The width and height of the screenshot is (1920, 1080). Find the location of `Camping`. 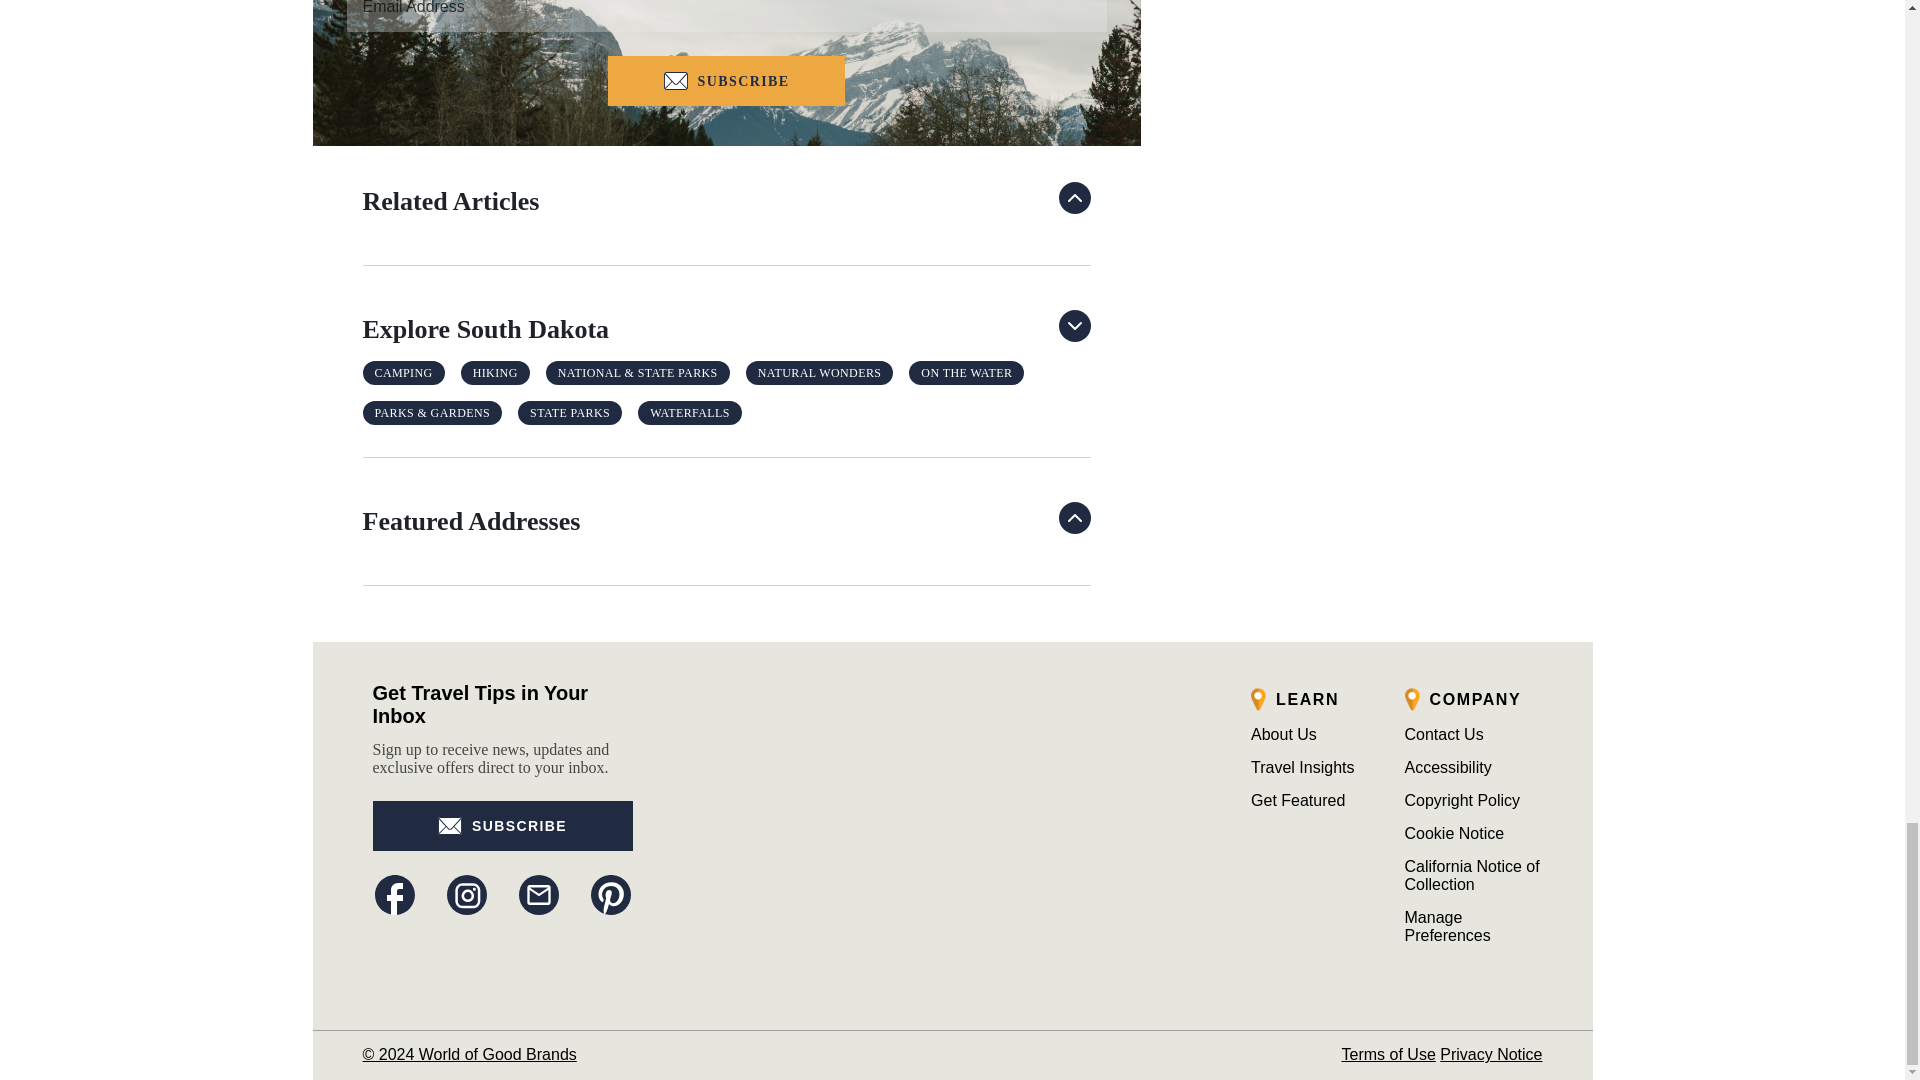

Camping is located at coordinates (403, 372).